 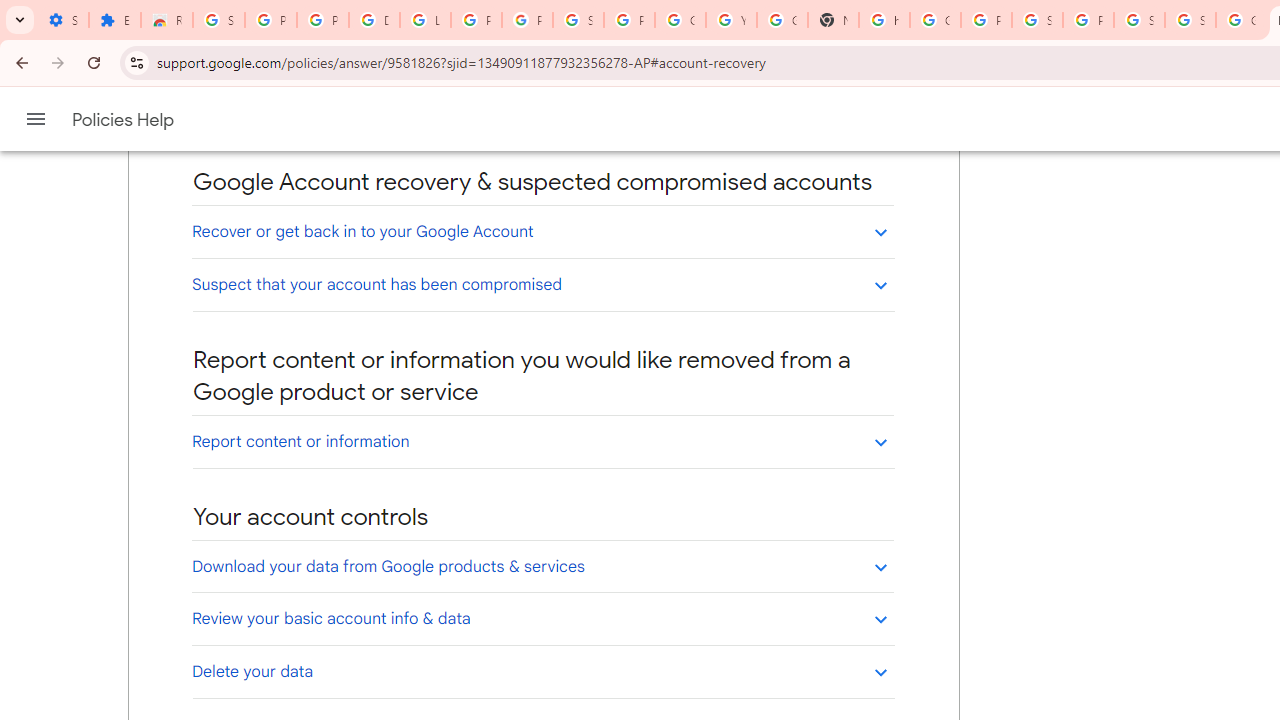 What do you see at coordinates (542, 671) in the screenshot?
I see `Delete your data` at bounding box center [542, 671].